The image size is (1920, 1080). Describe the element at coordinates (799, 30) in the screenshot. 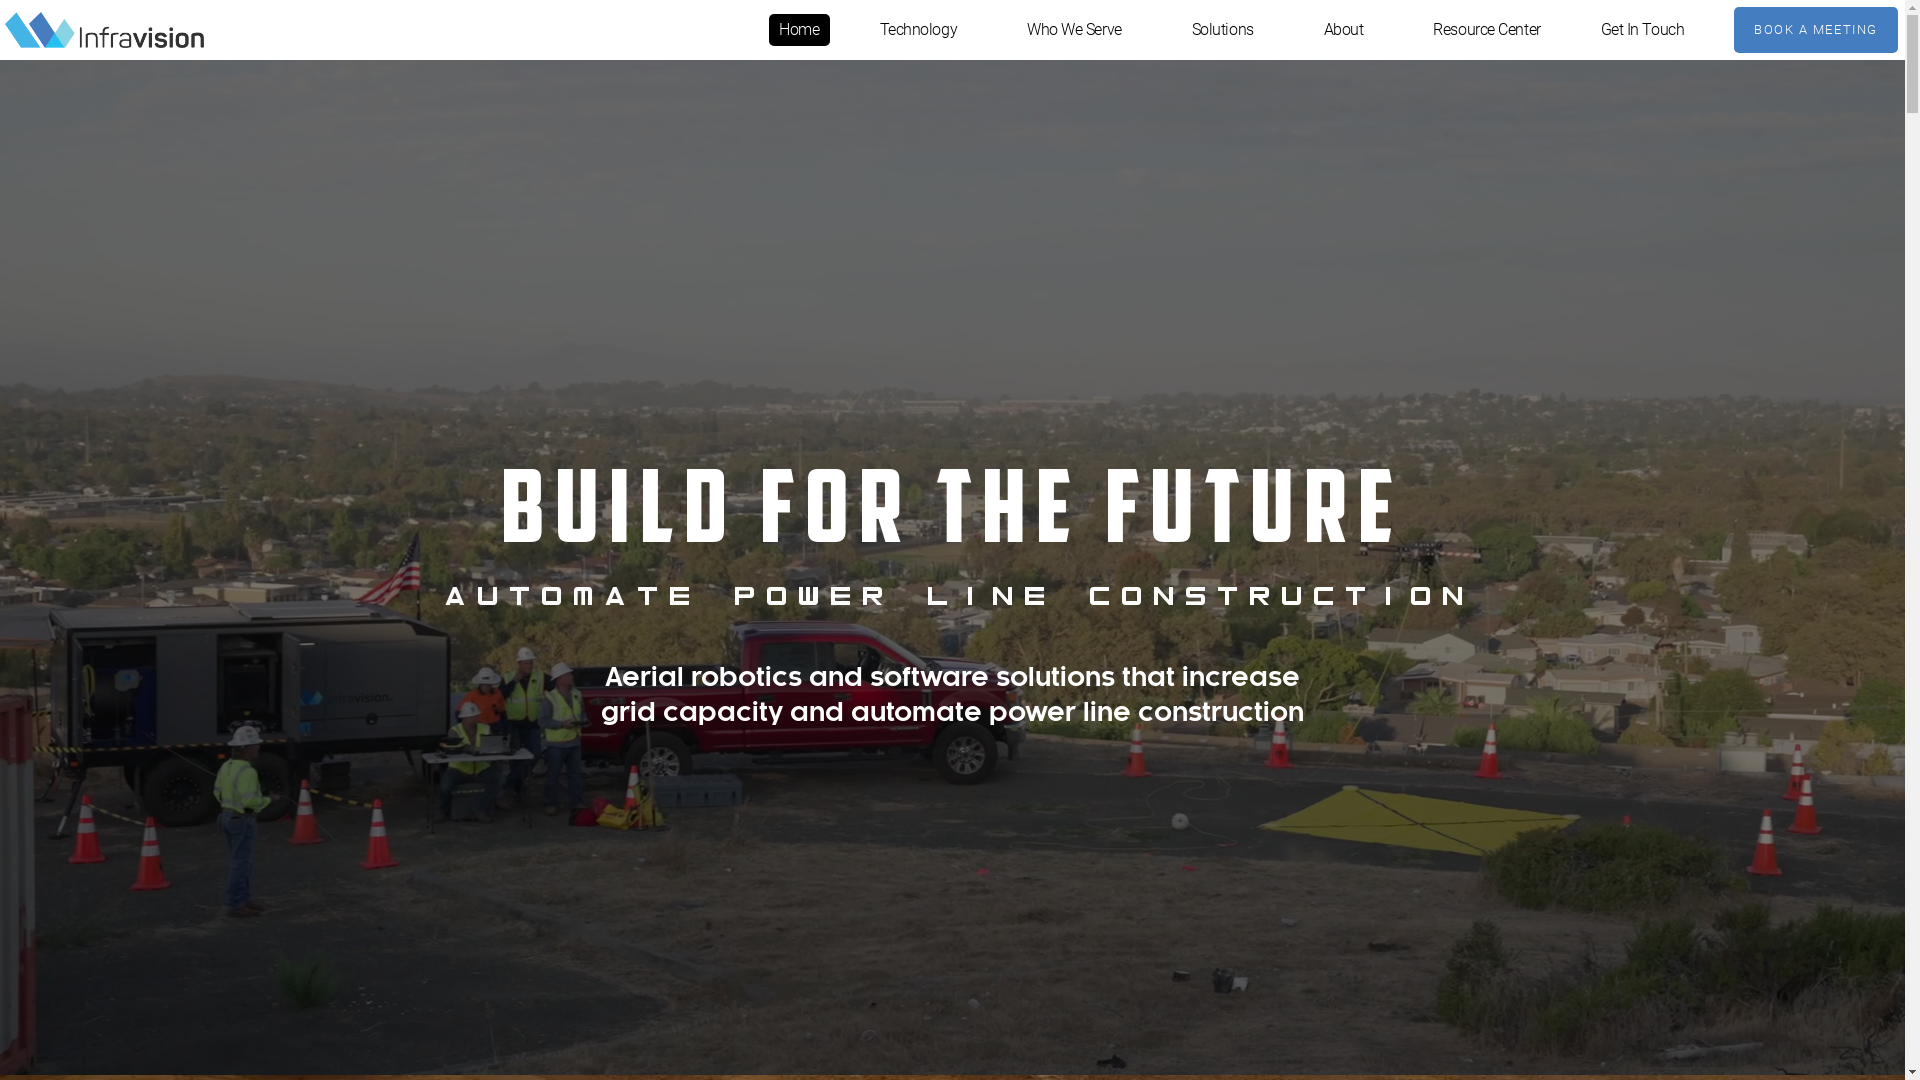

I see `Home` at that location.